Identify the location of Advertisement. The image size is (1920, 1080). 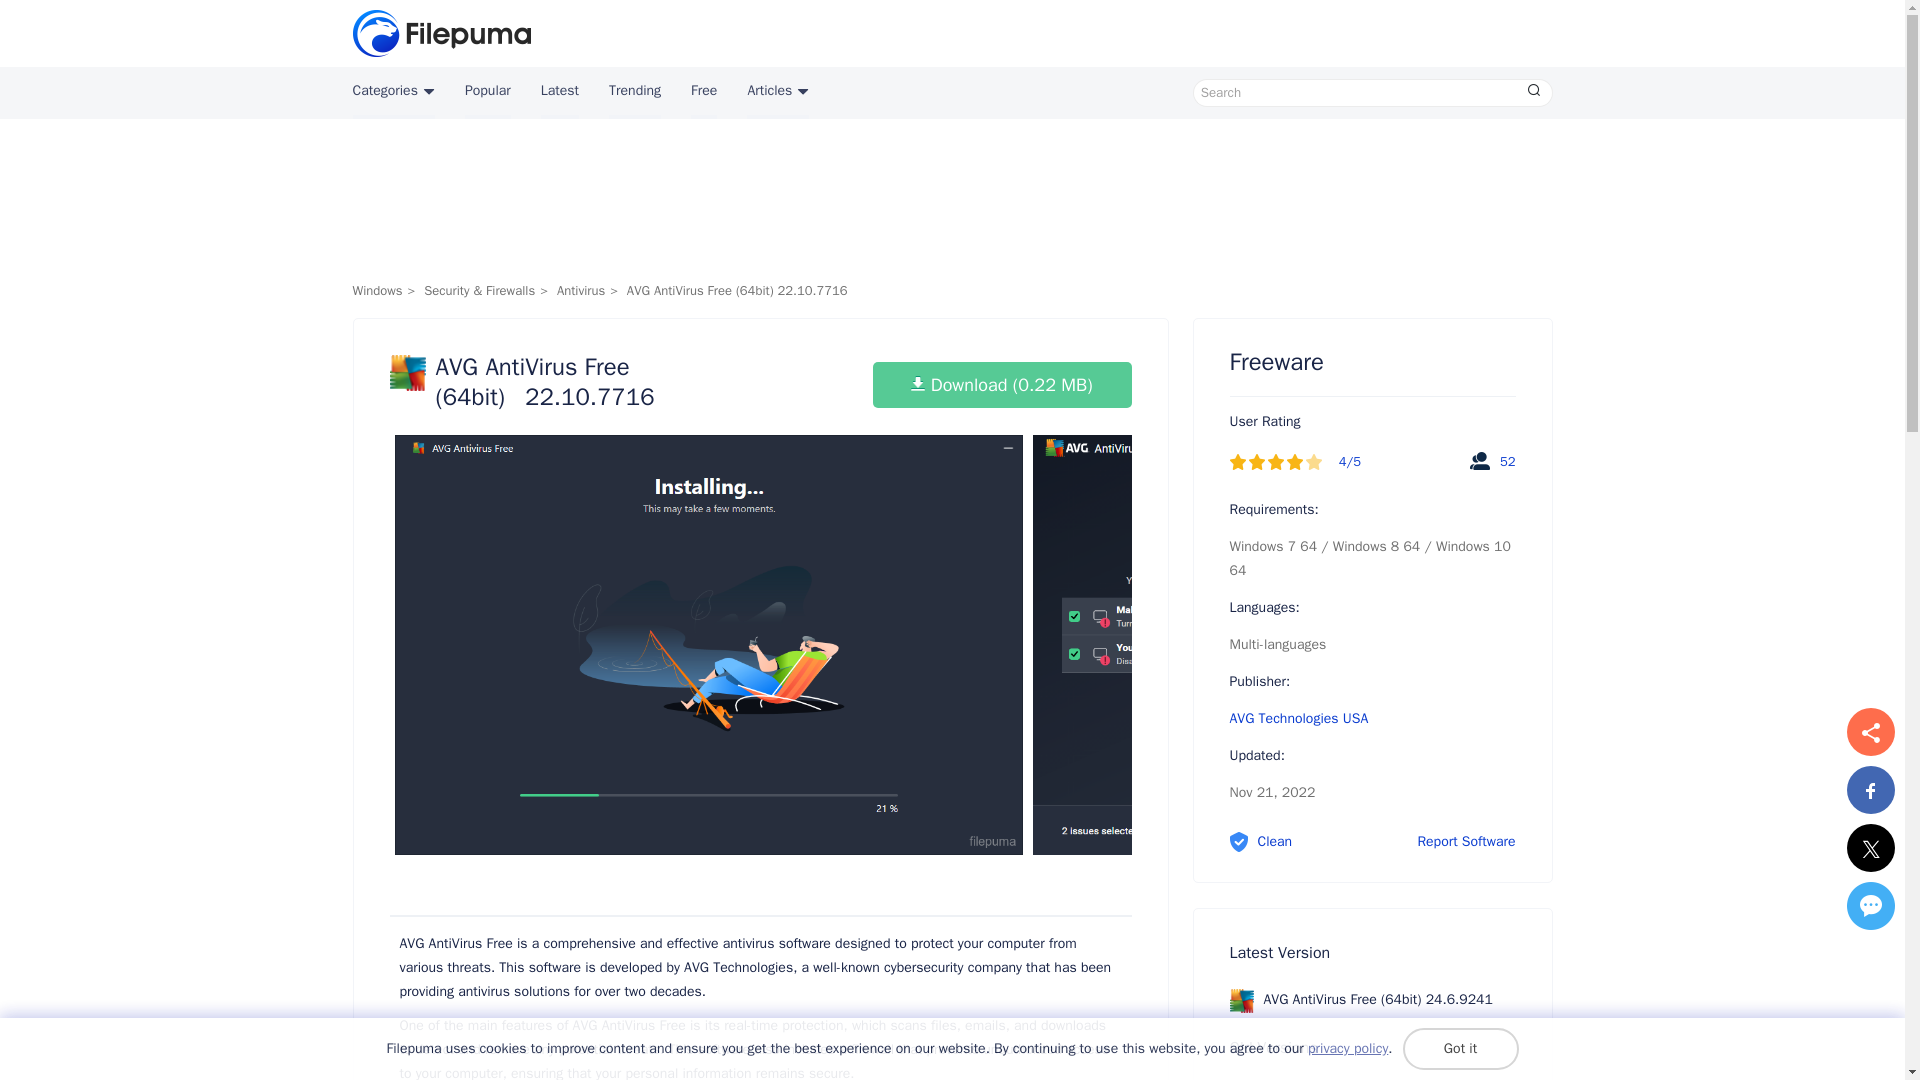
(951, 204).